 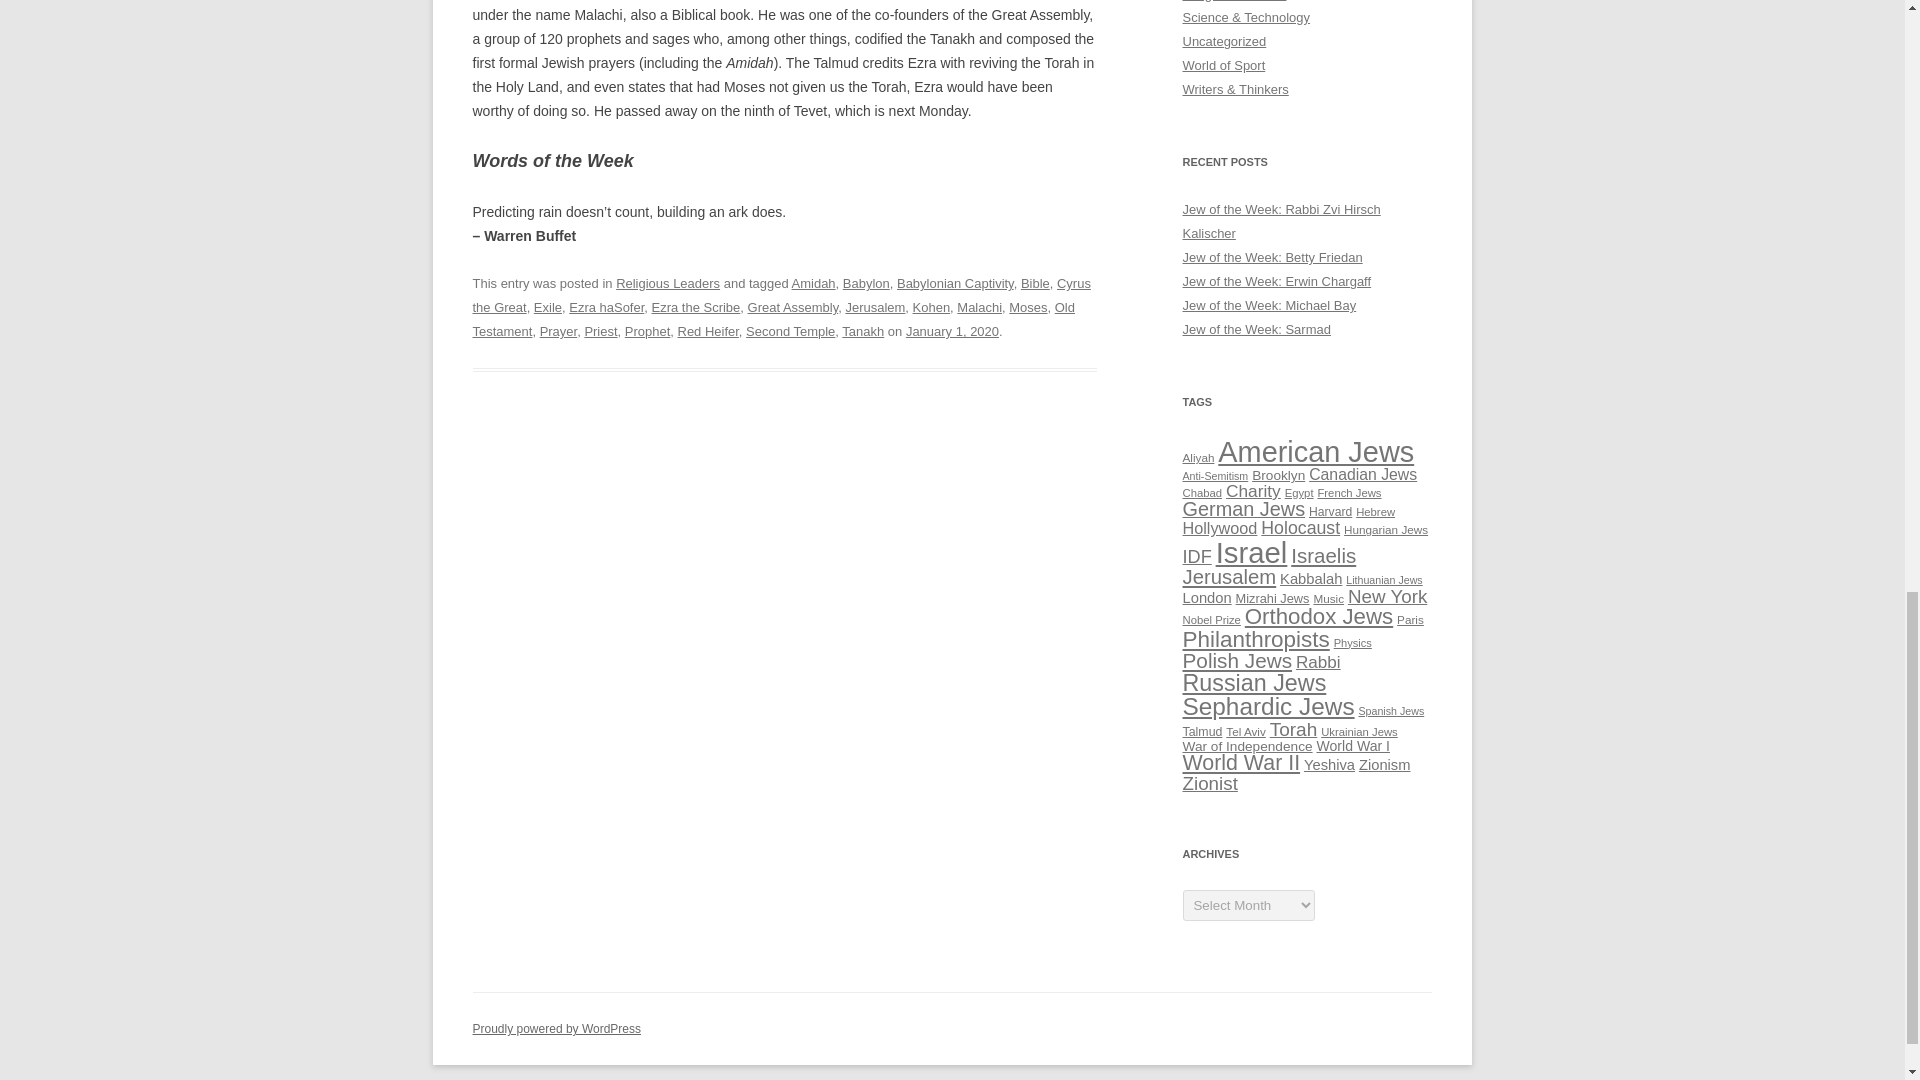 What do you see at coordinates (866, 283) in the screenshot?
I see `Babylon` at bounding box center [866, 283].